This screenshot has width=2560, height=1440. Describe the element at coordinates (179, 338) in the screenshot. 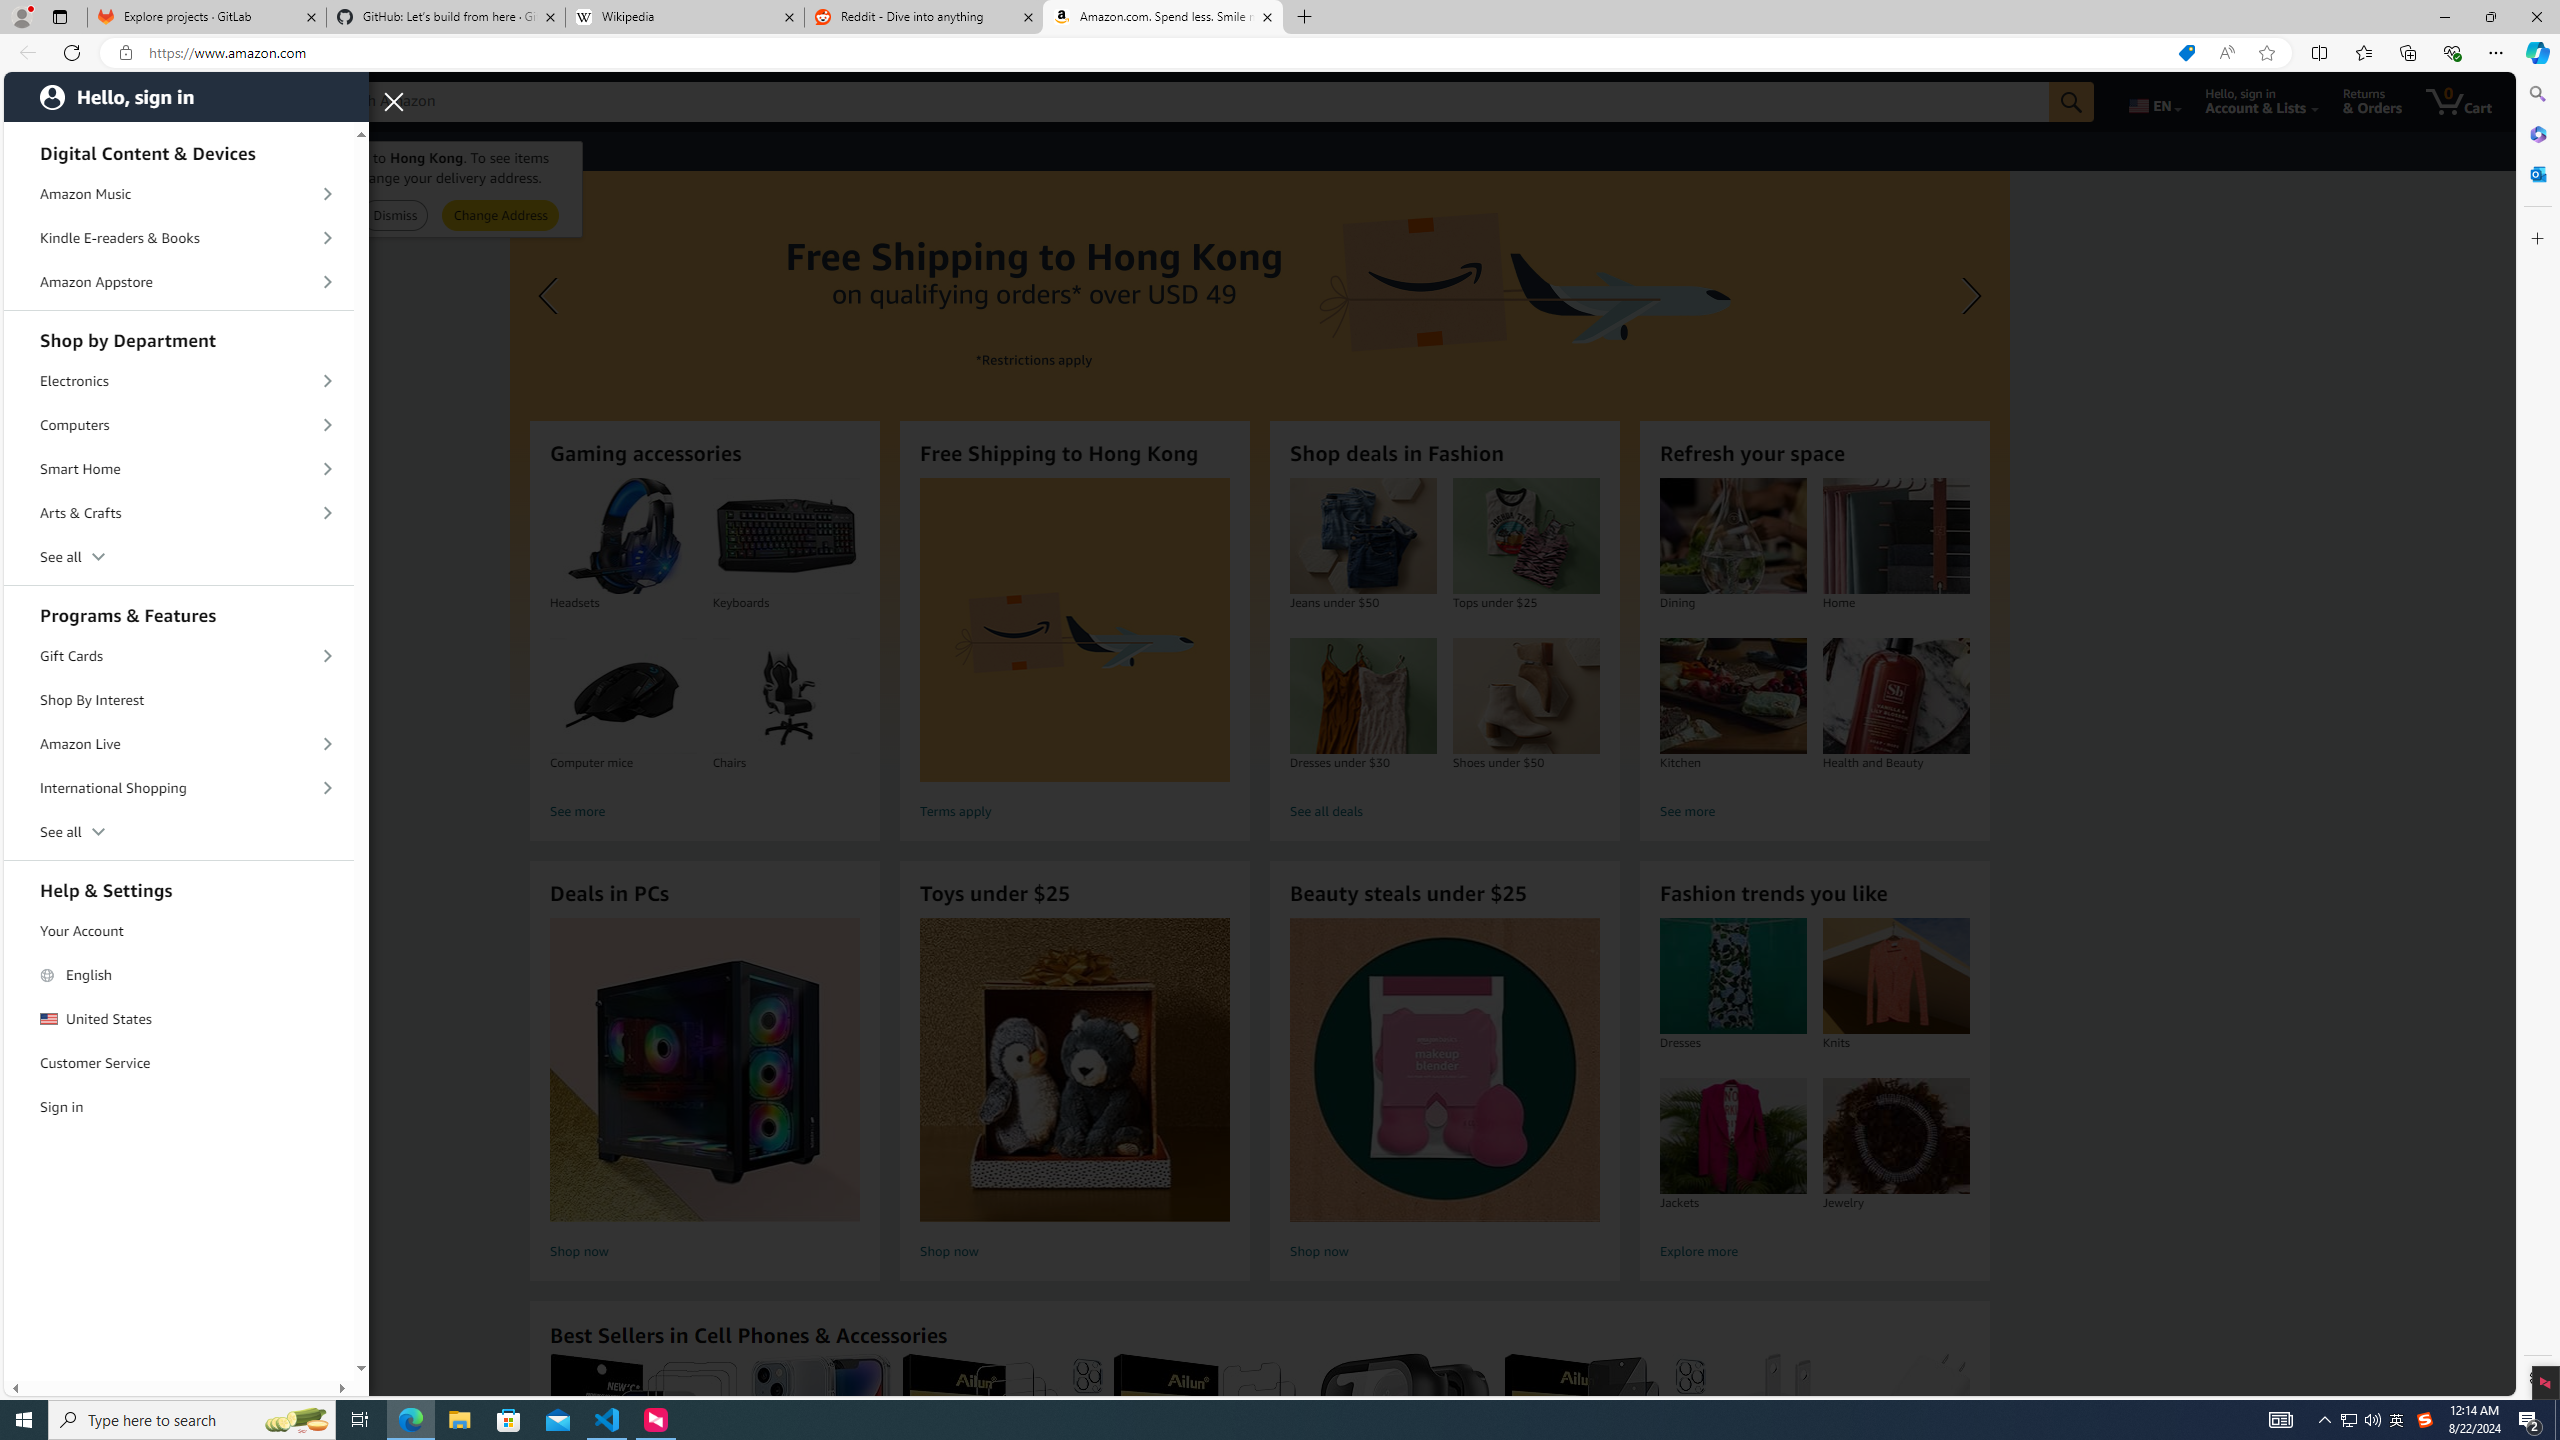

I see `Shop by Department` at that location.